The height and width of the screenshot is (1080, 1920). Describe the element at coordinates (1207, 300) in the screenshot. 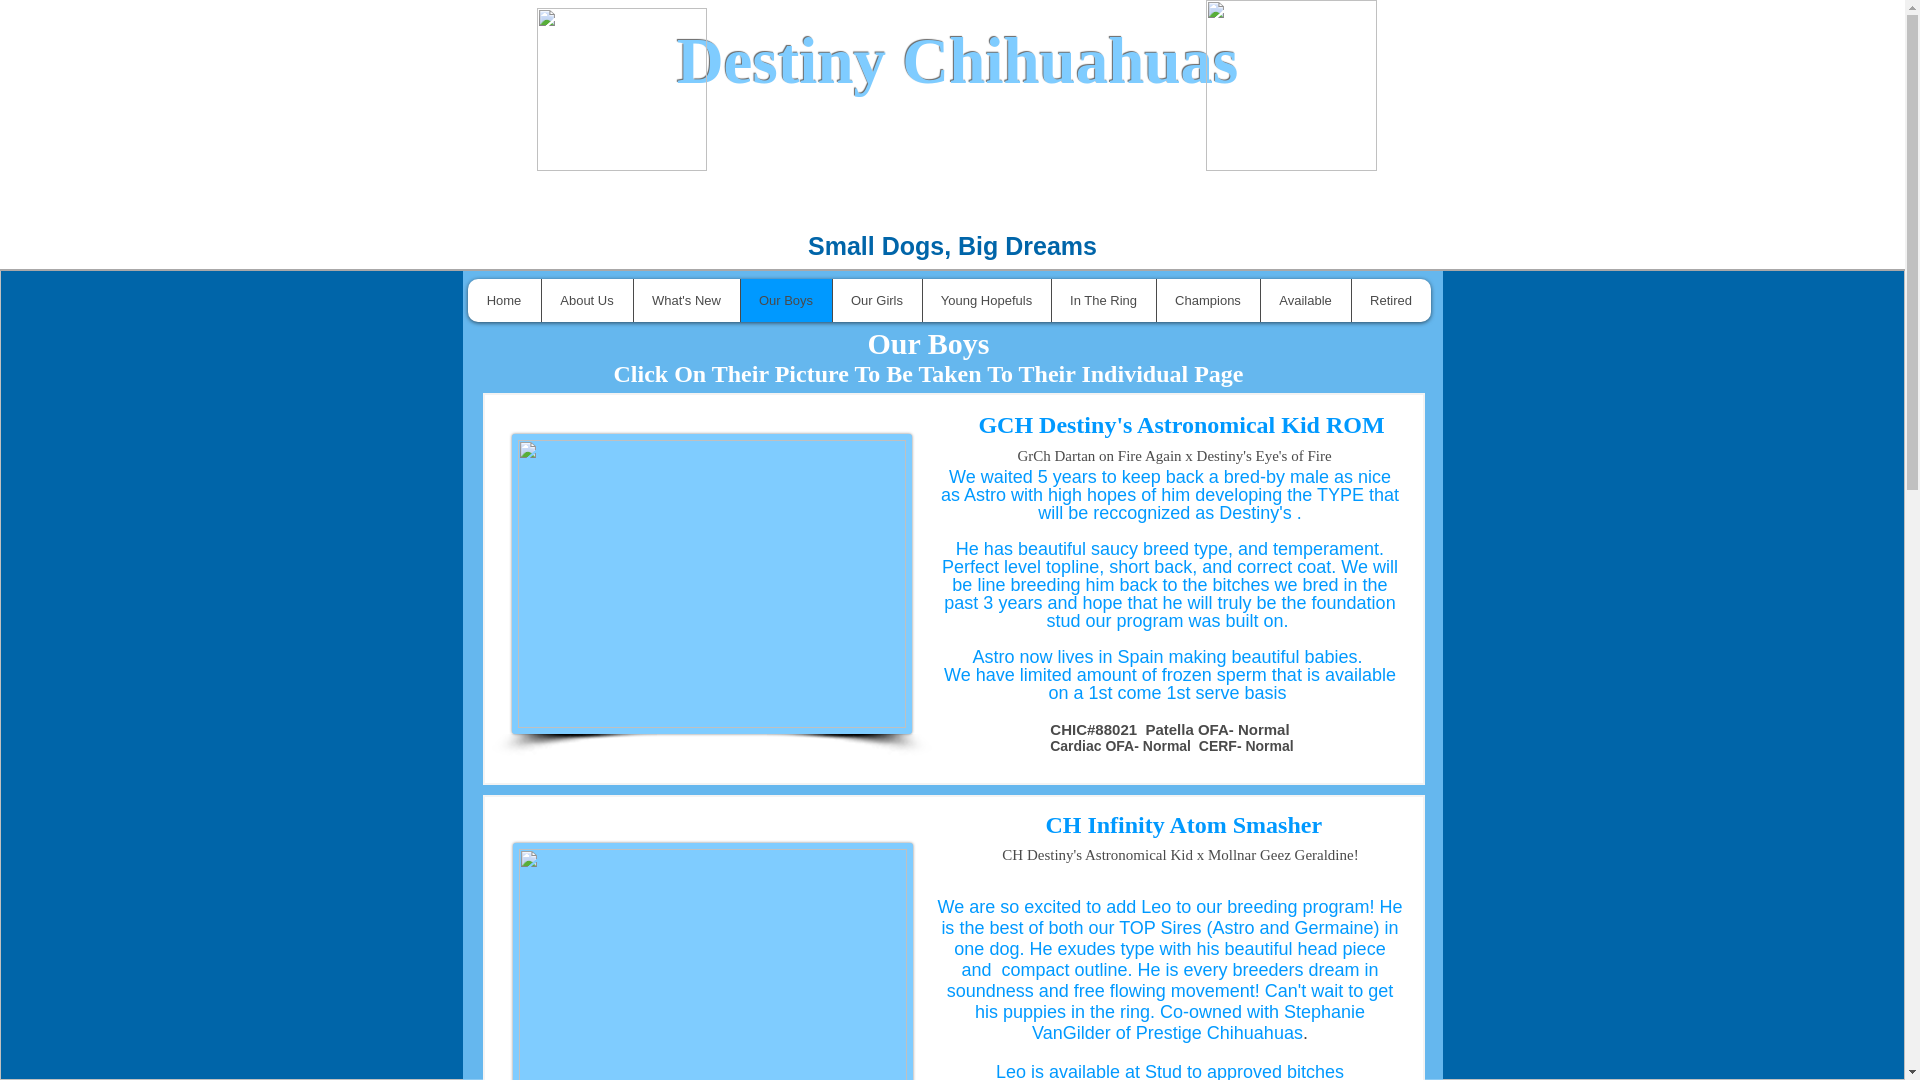

I see `Champions` at that location.